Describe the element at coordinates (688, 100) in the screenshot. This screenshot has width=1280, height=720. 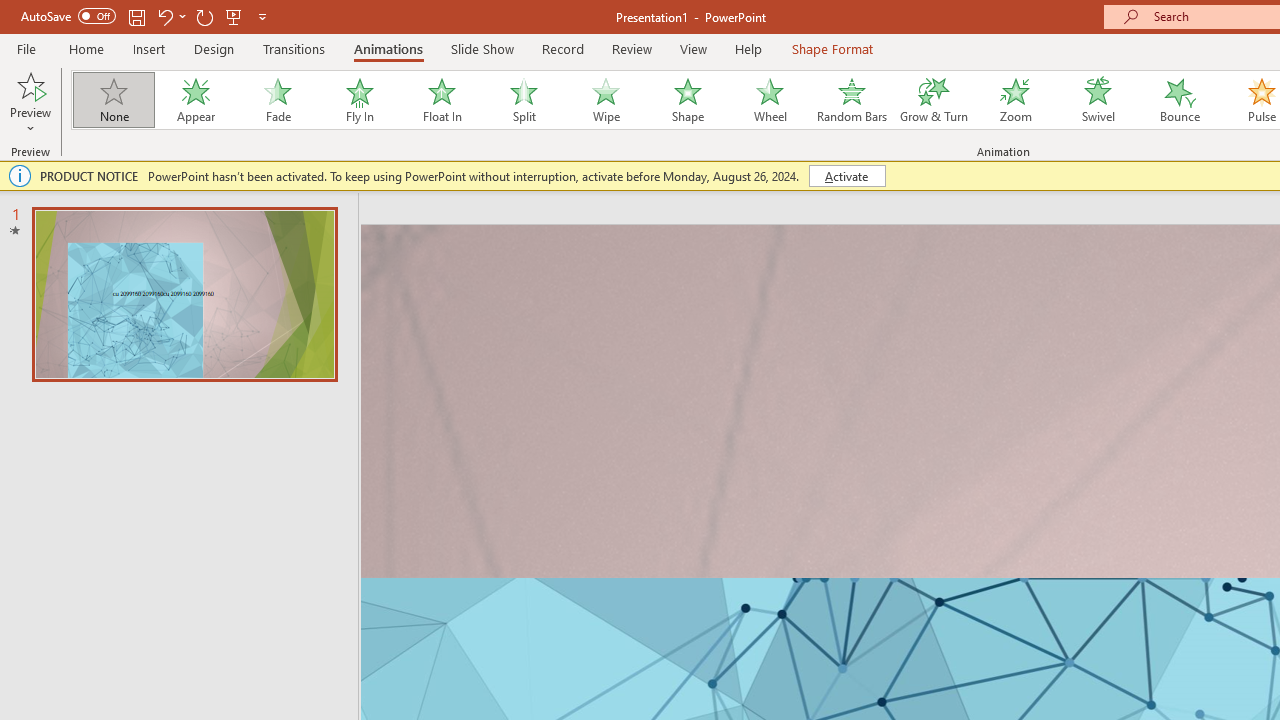
I see `Shape` at that location.